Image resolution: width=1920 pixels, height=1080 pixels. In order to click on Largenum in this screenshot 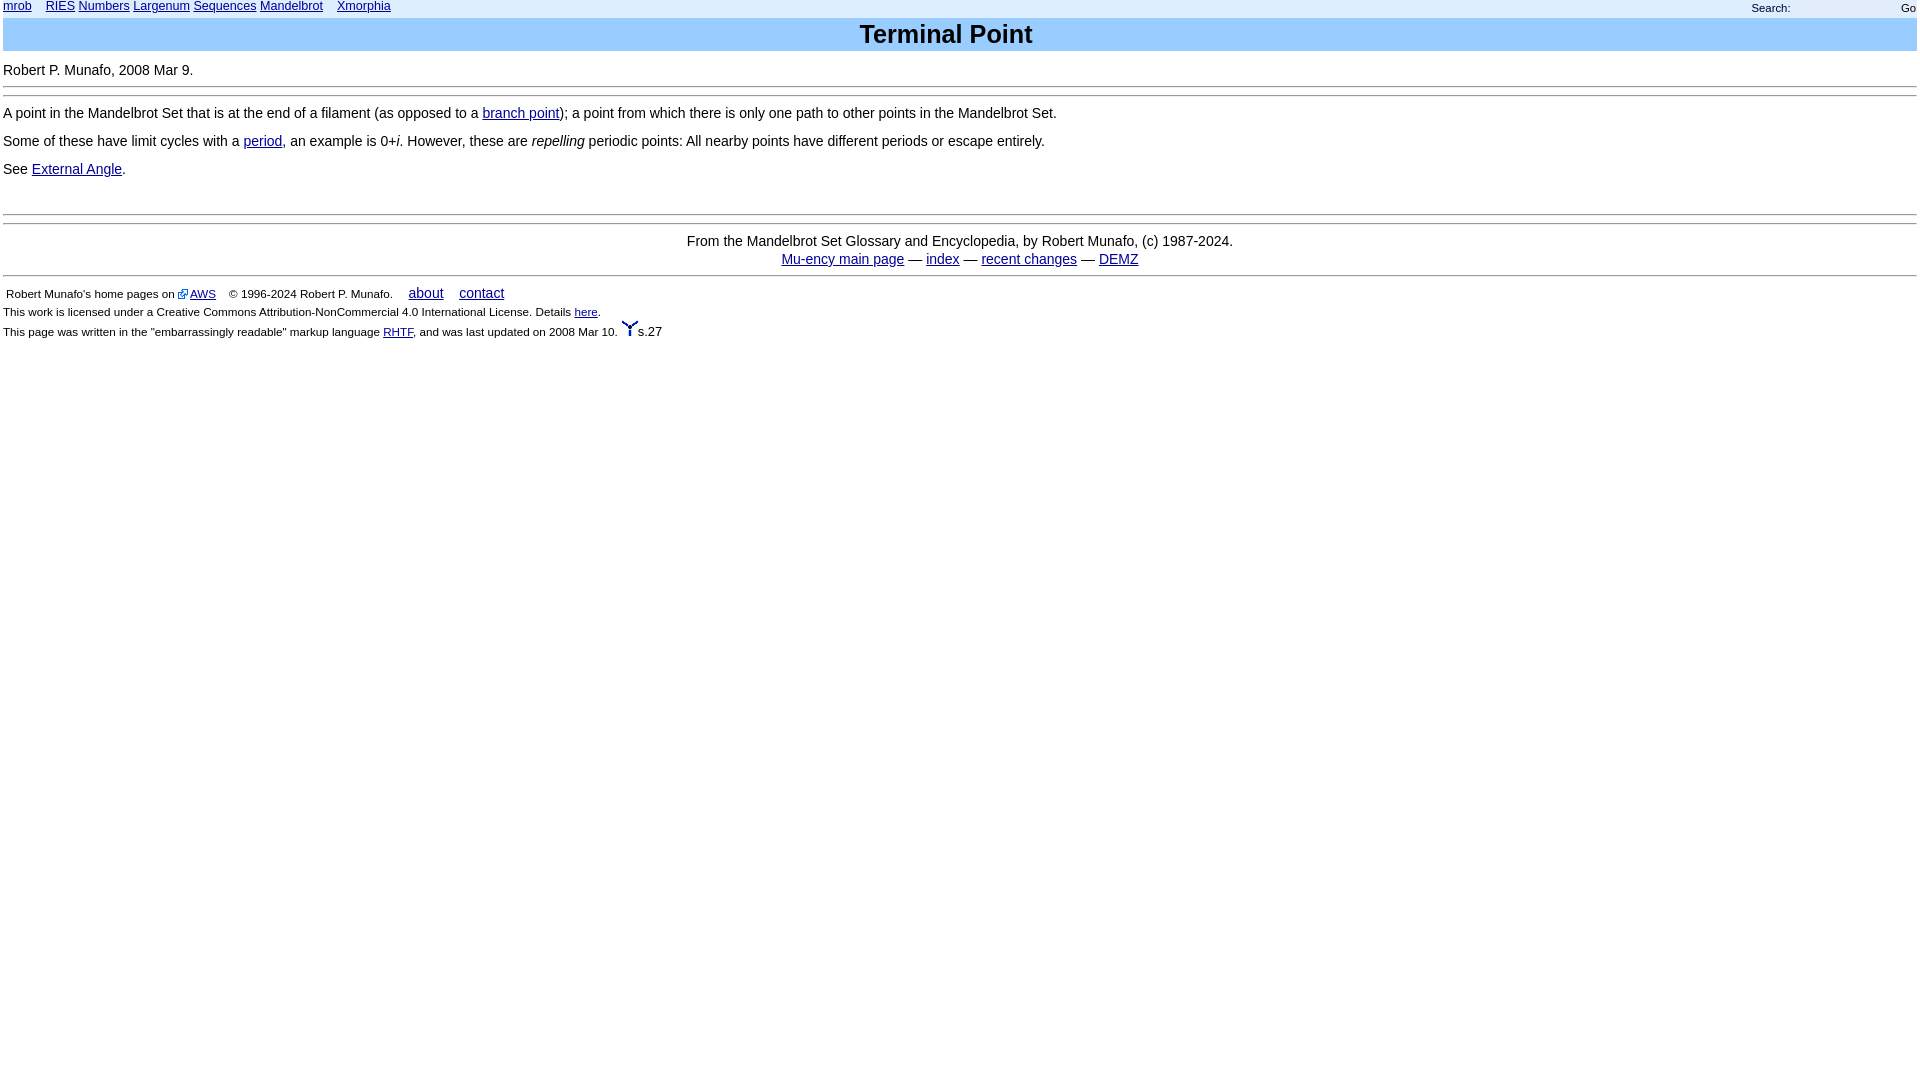, I will do `click(161, 6)`.